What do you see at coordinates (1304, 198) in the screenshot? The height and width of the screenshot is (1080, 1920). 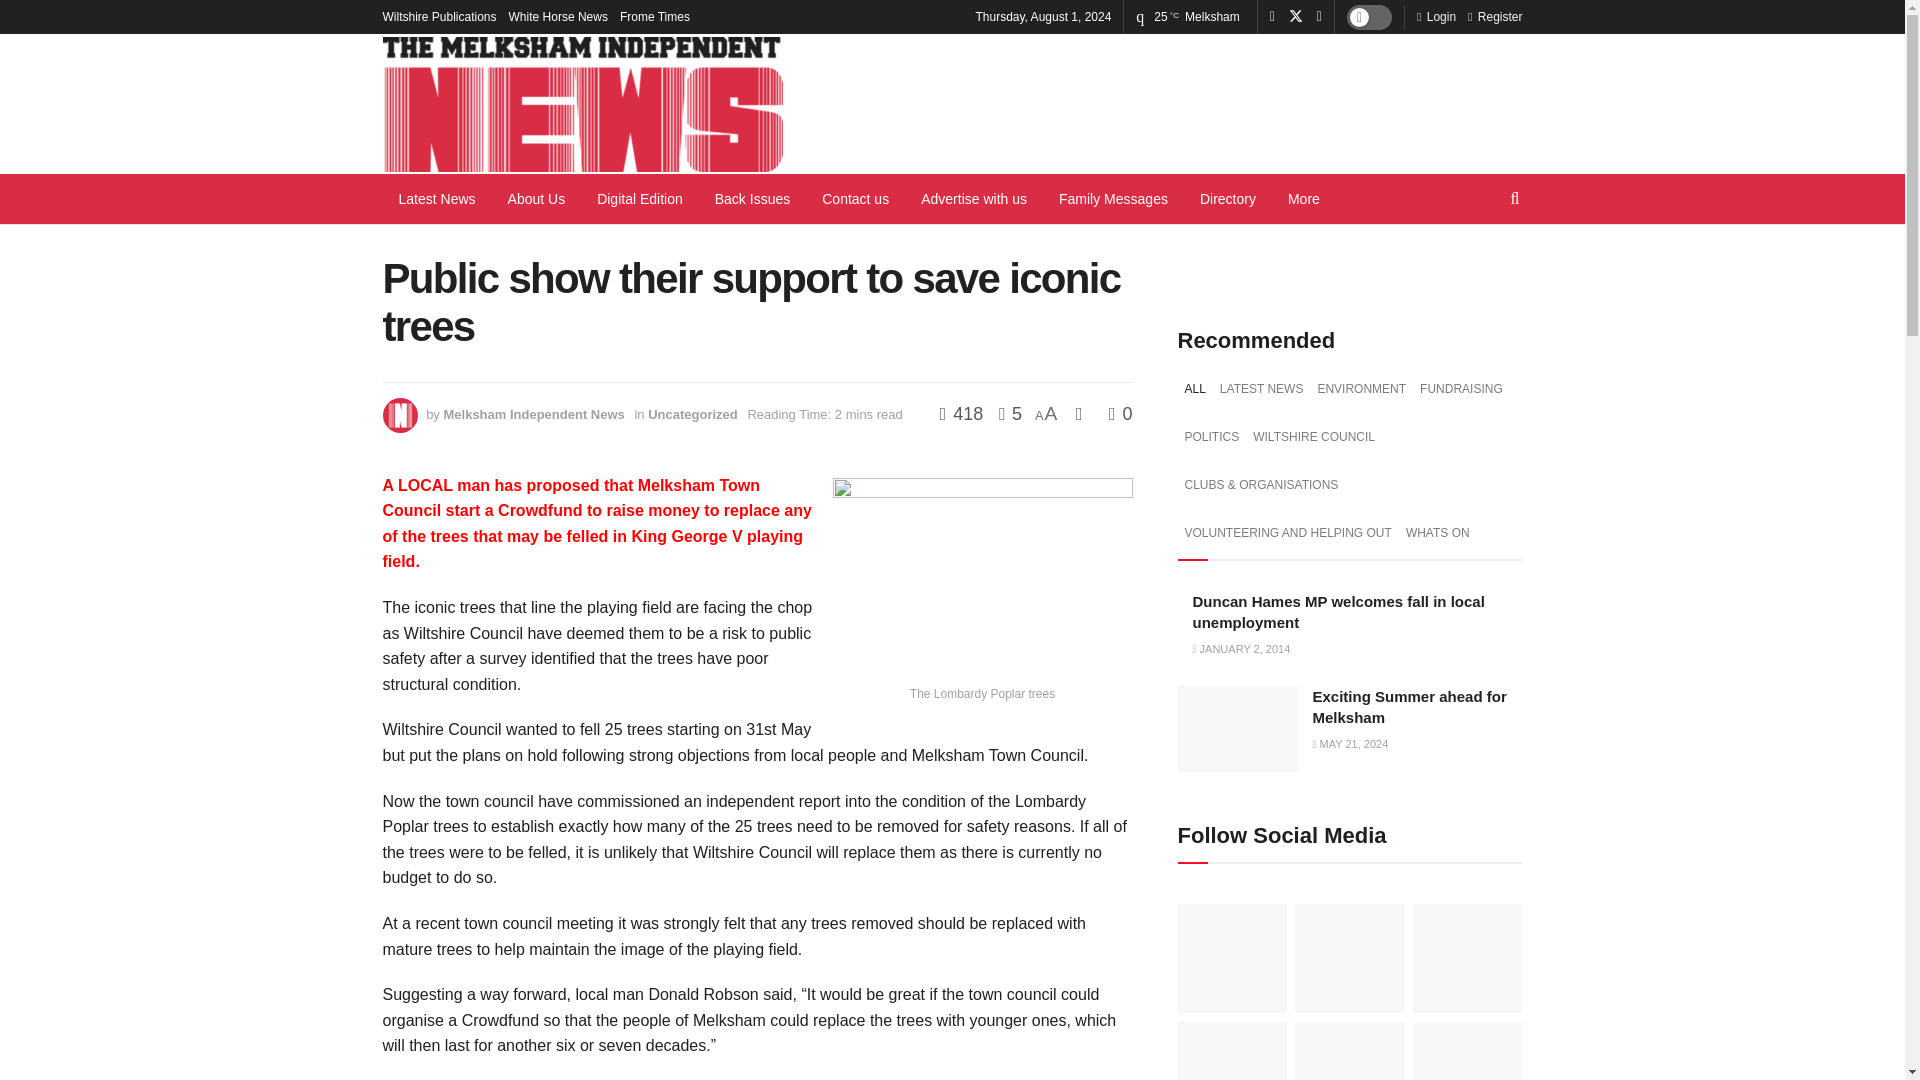 I see `More` at bounding box center [1304, 198].